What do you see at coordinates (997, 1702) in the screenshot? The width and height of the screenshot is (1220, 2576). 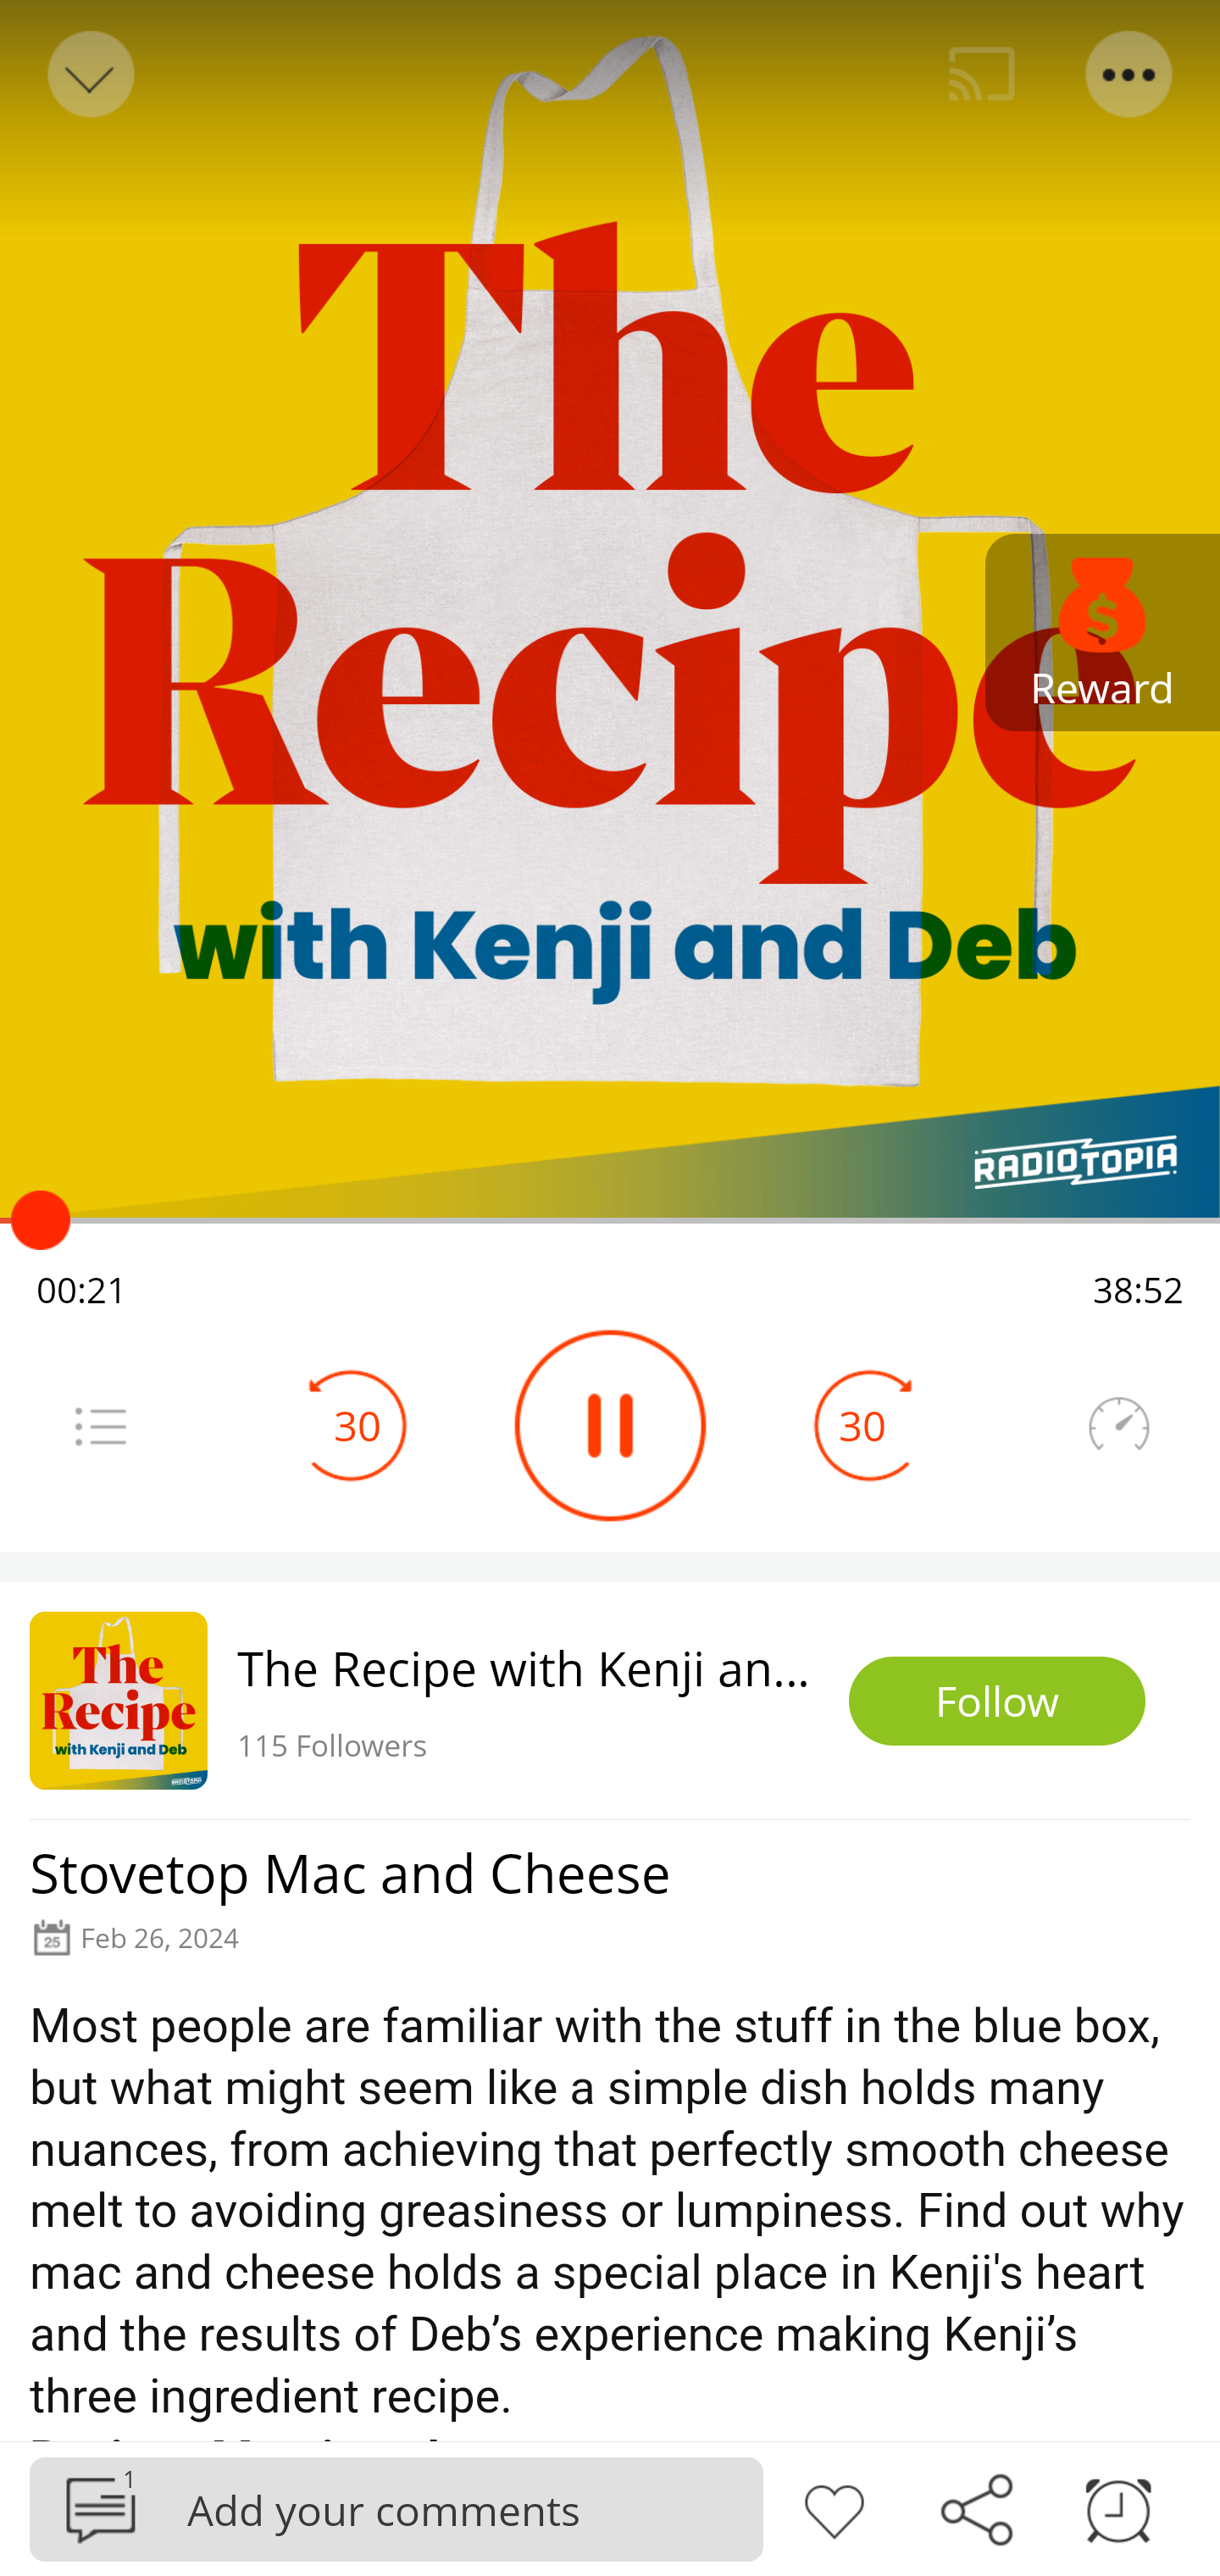 I see `Follow` at bounding box center [997, 1702].